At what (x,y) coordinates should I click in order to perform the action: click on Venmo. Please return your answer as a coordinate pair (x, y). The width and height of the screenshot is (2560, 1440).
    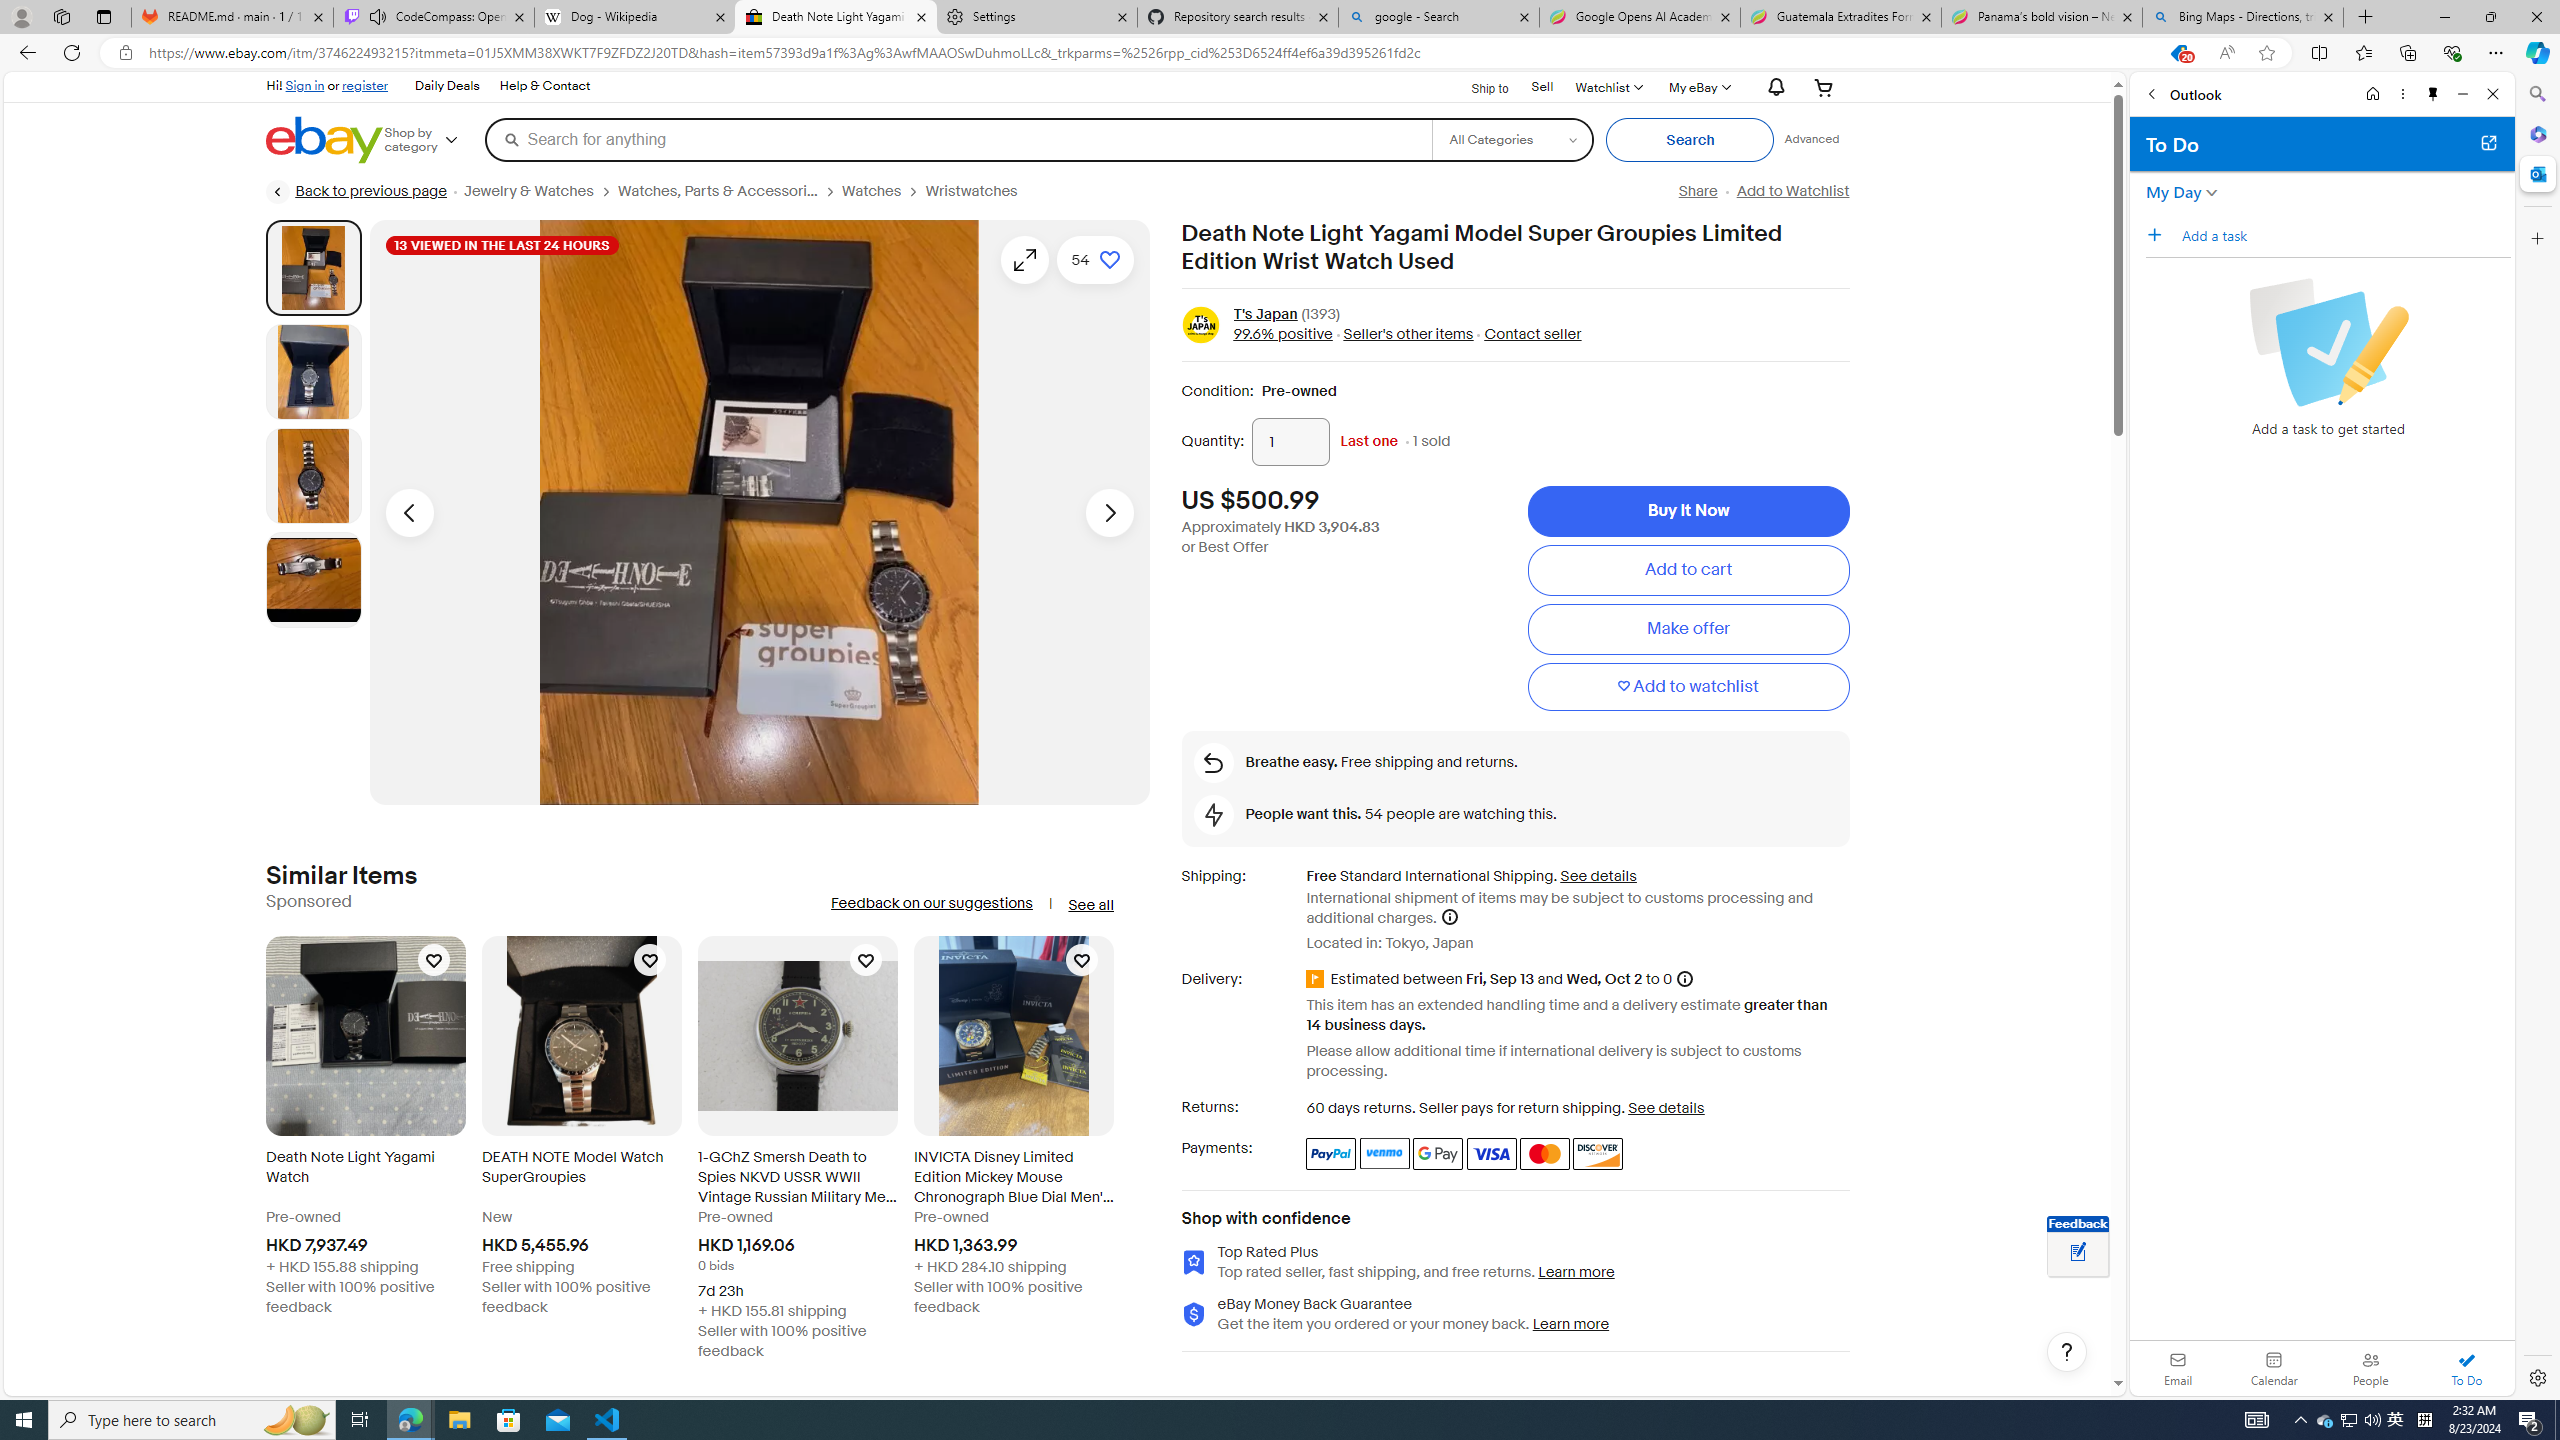
    Looking at the image, I should click on (1384, 1153).